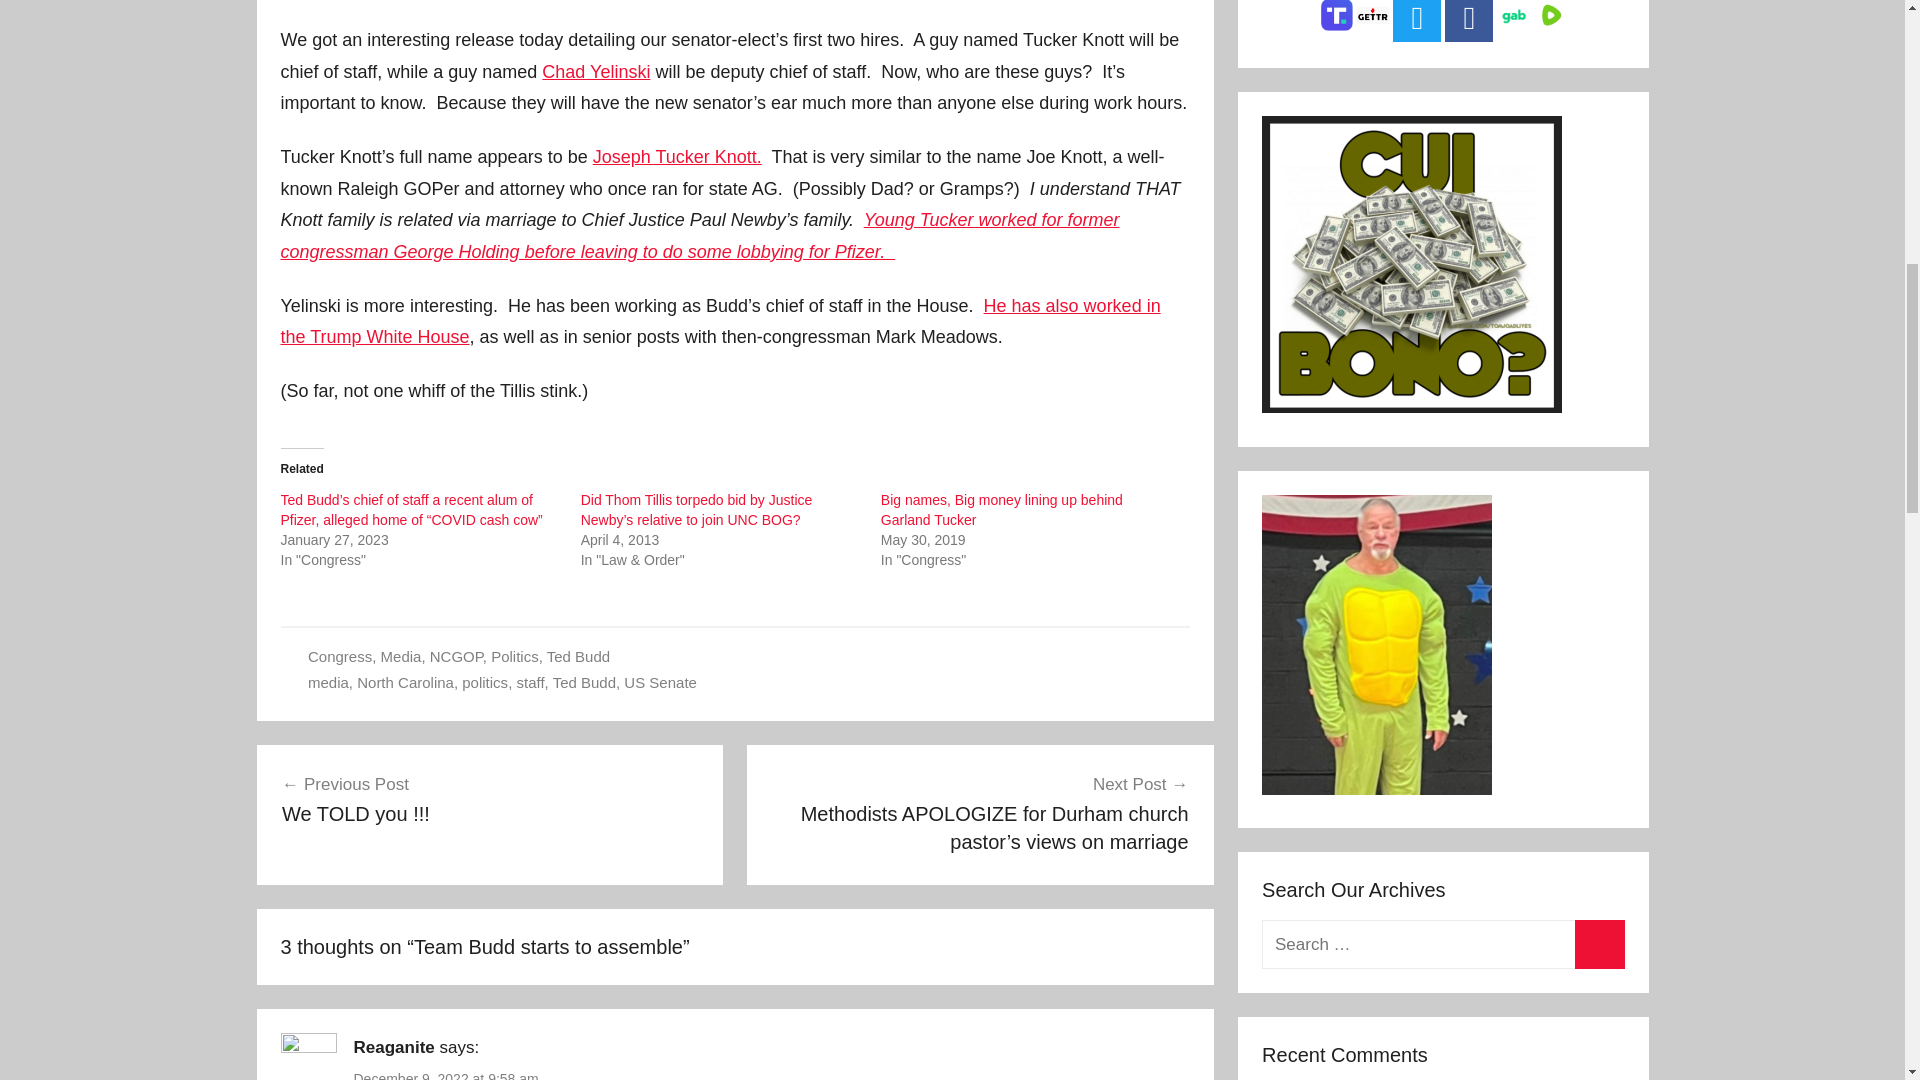  What do you see at coordinates (446, 1076) in the screenshot?
I see `December 9, 2022 at 9:58 am` at bounding box center [446, 1076].